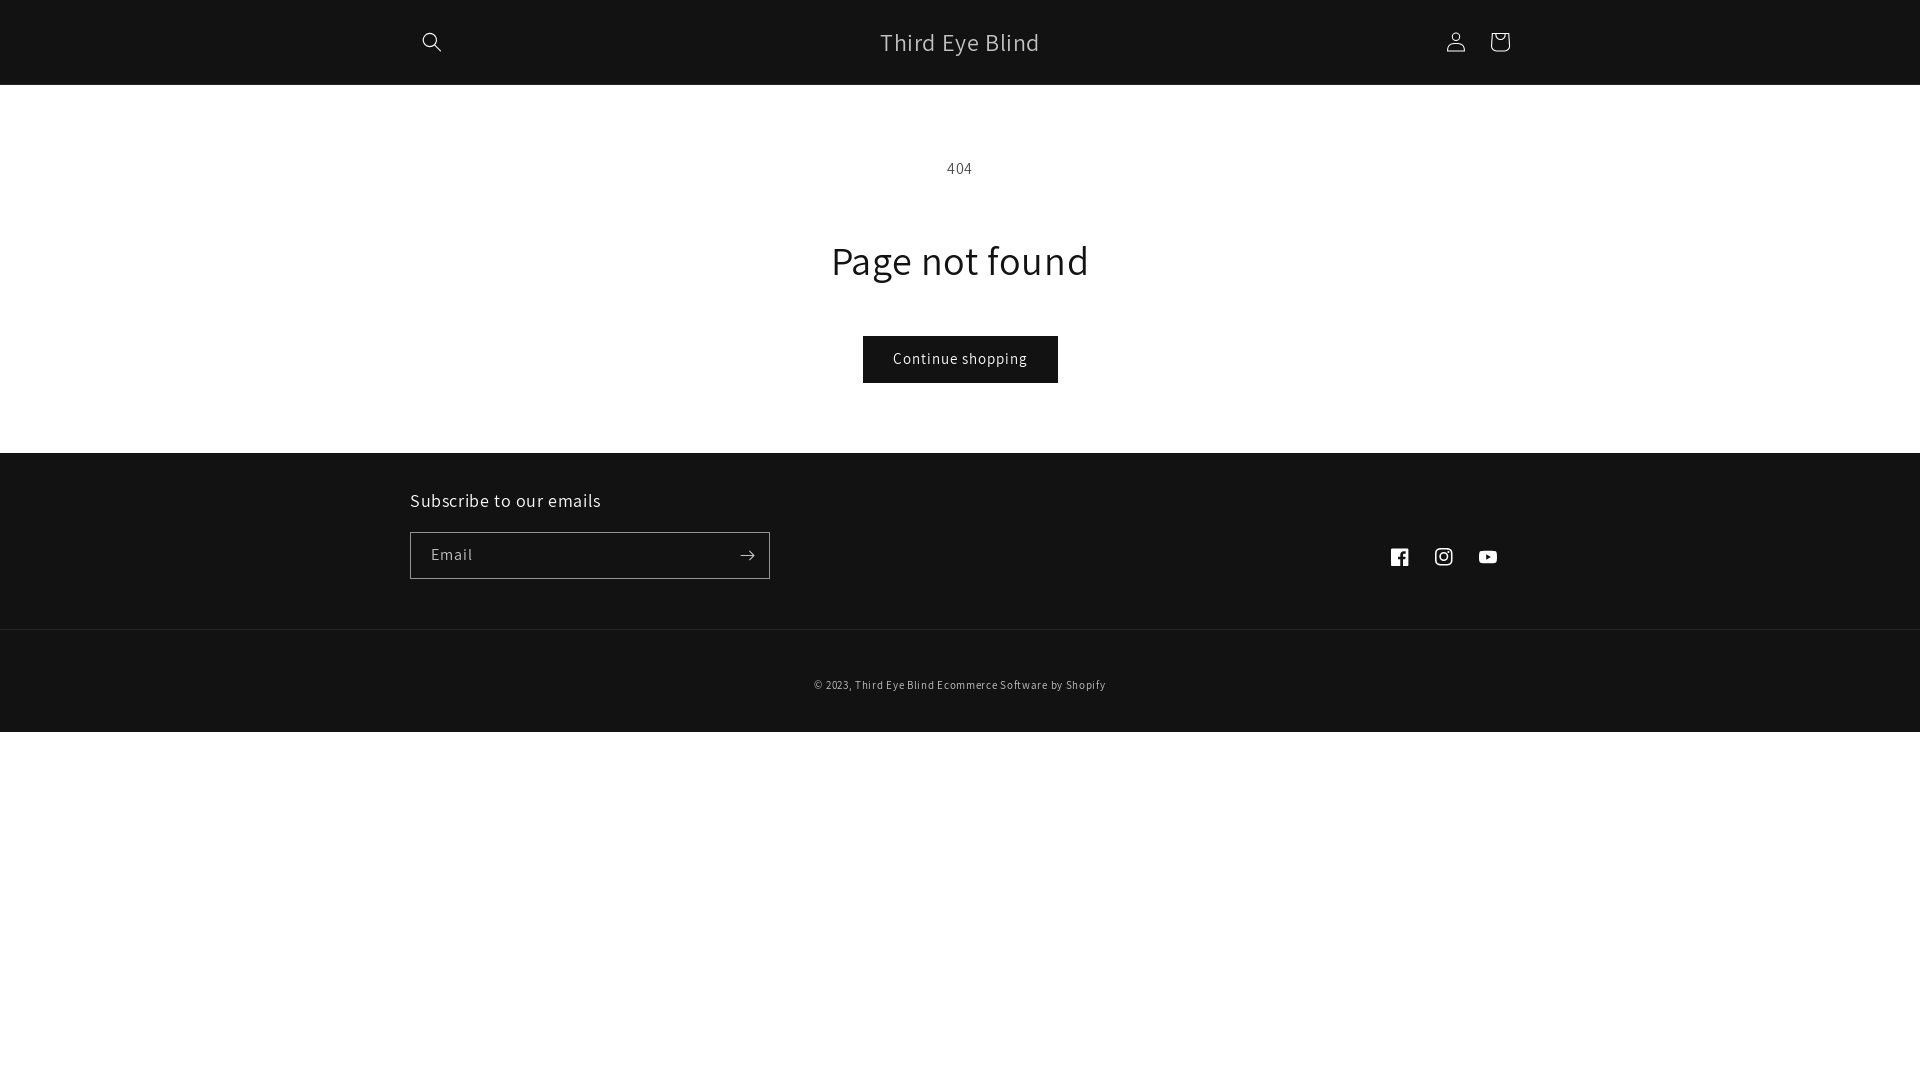  Describe the element at coordinates (1456, 42) in the screenshot. I see `Log in` at that location.